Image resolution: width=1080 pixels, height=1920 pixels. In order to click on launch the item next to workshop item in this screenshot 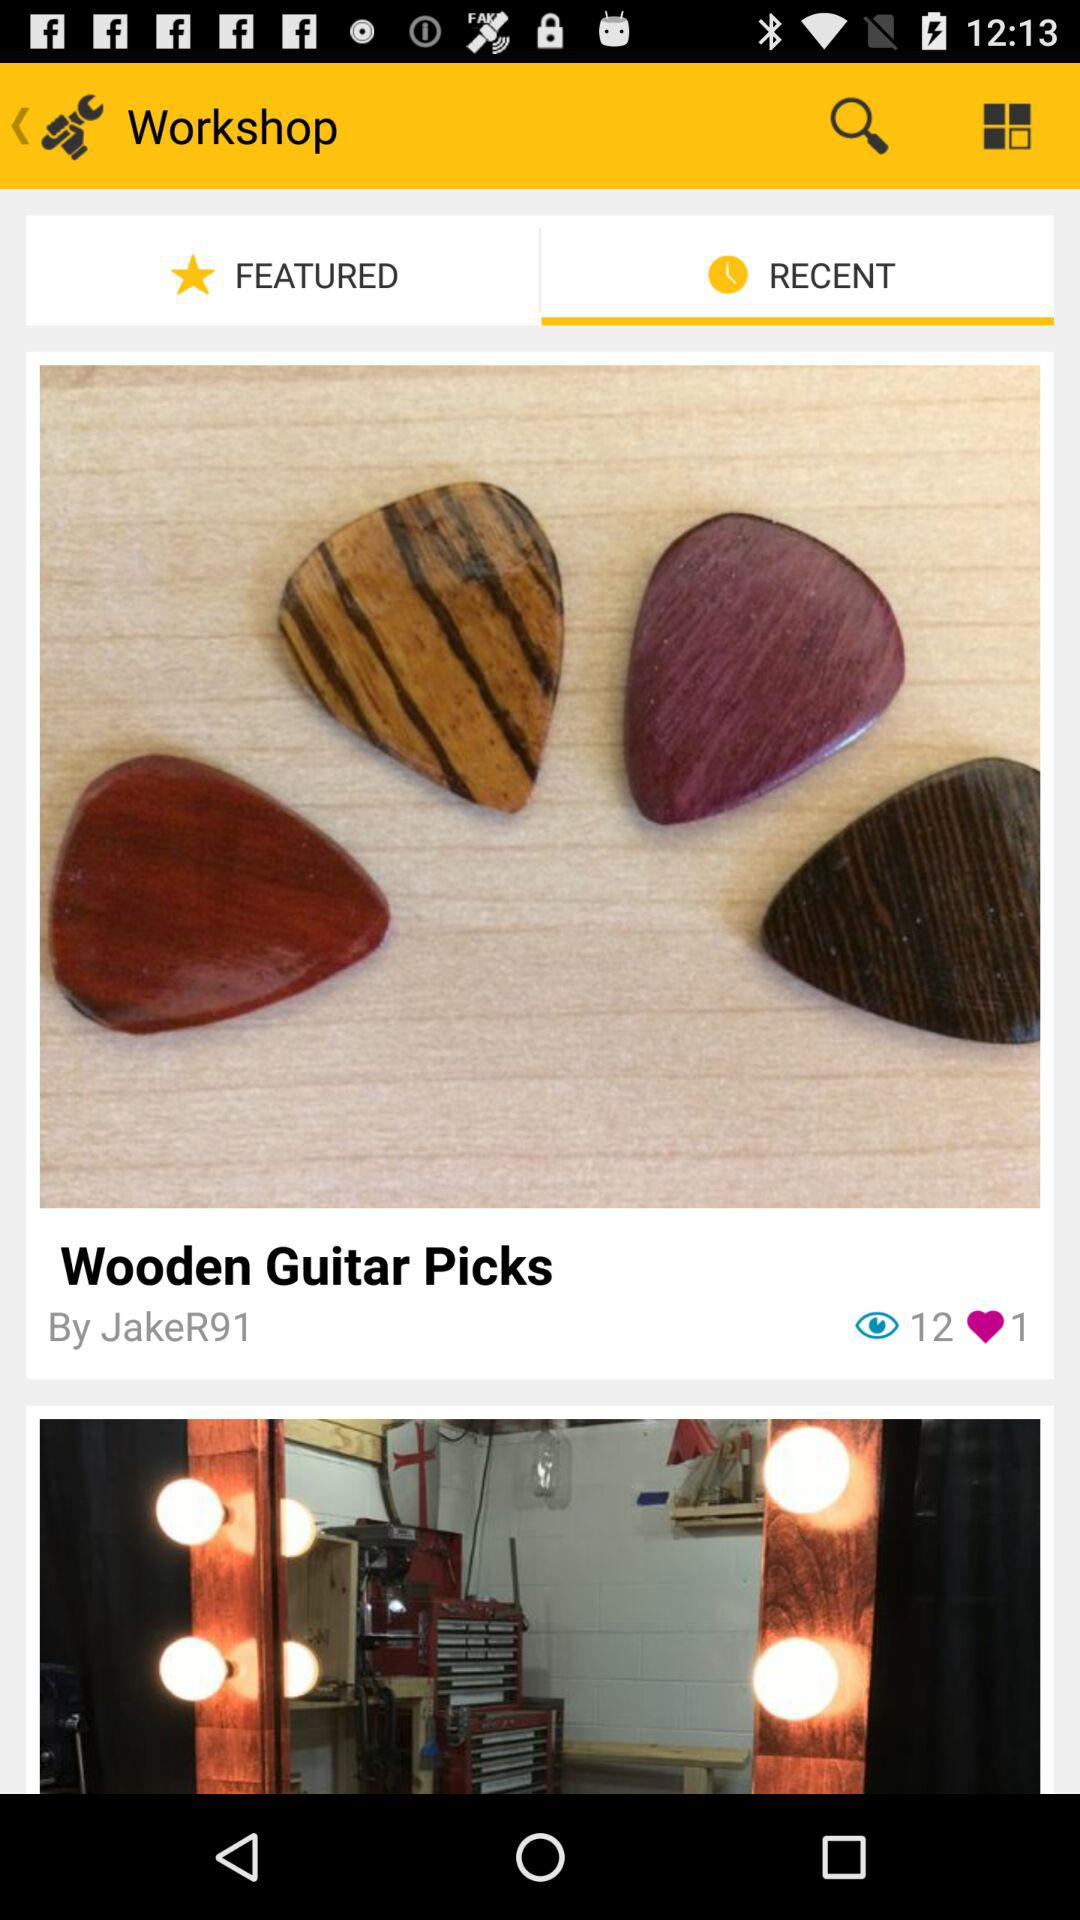, I will do `click(859, 126)`.